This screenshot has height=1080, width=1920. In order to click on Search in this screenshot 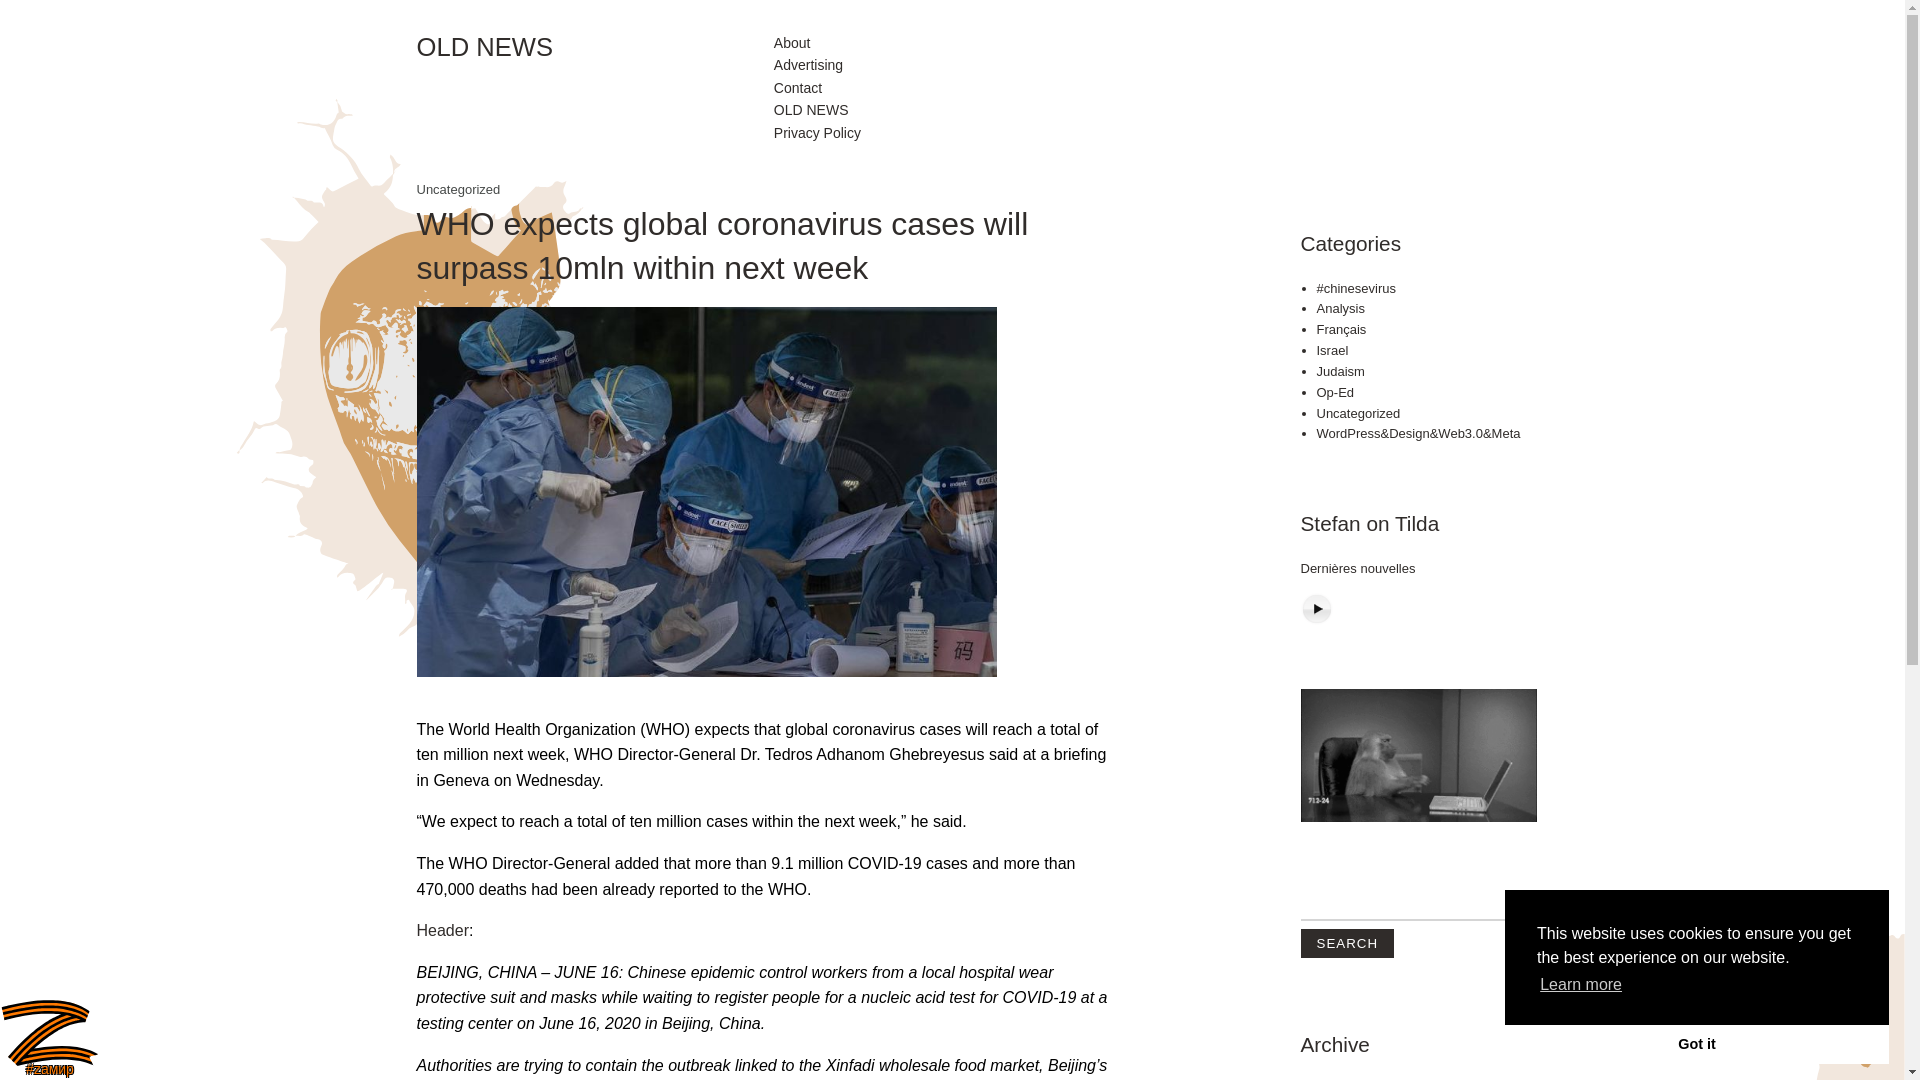, I will do `click(1346, 942)`.